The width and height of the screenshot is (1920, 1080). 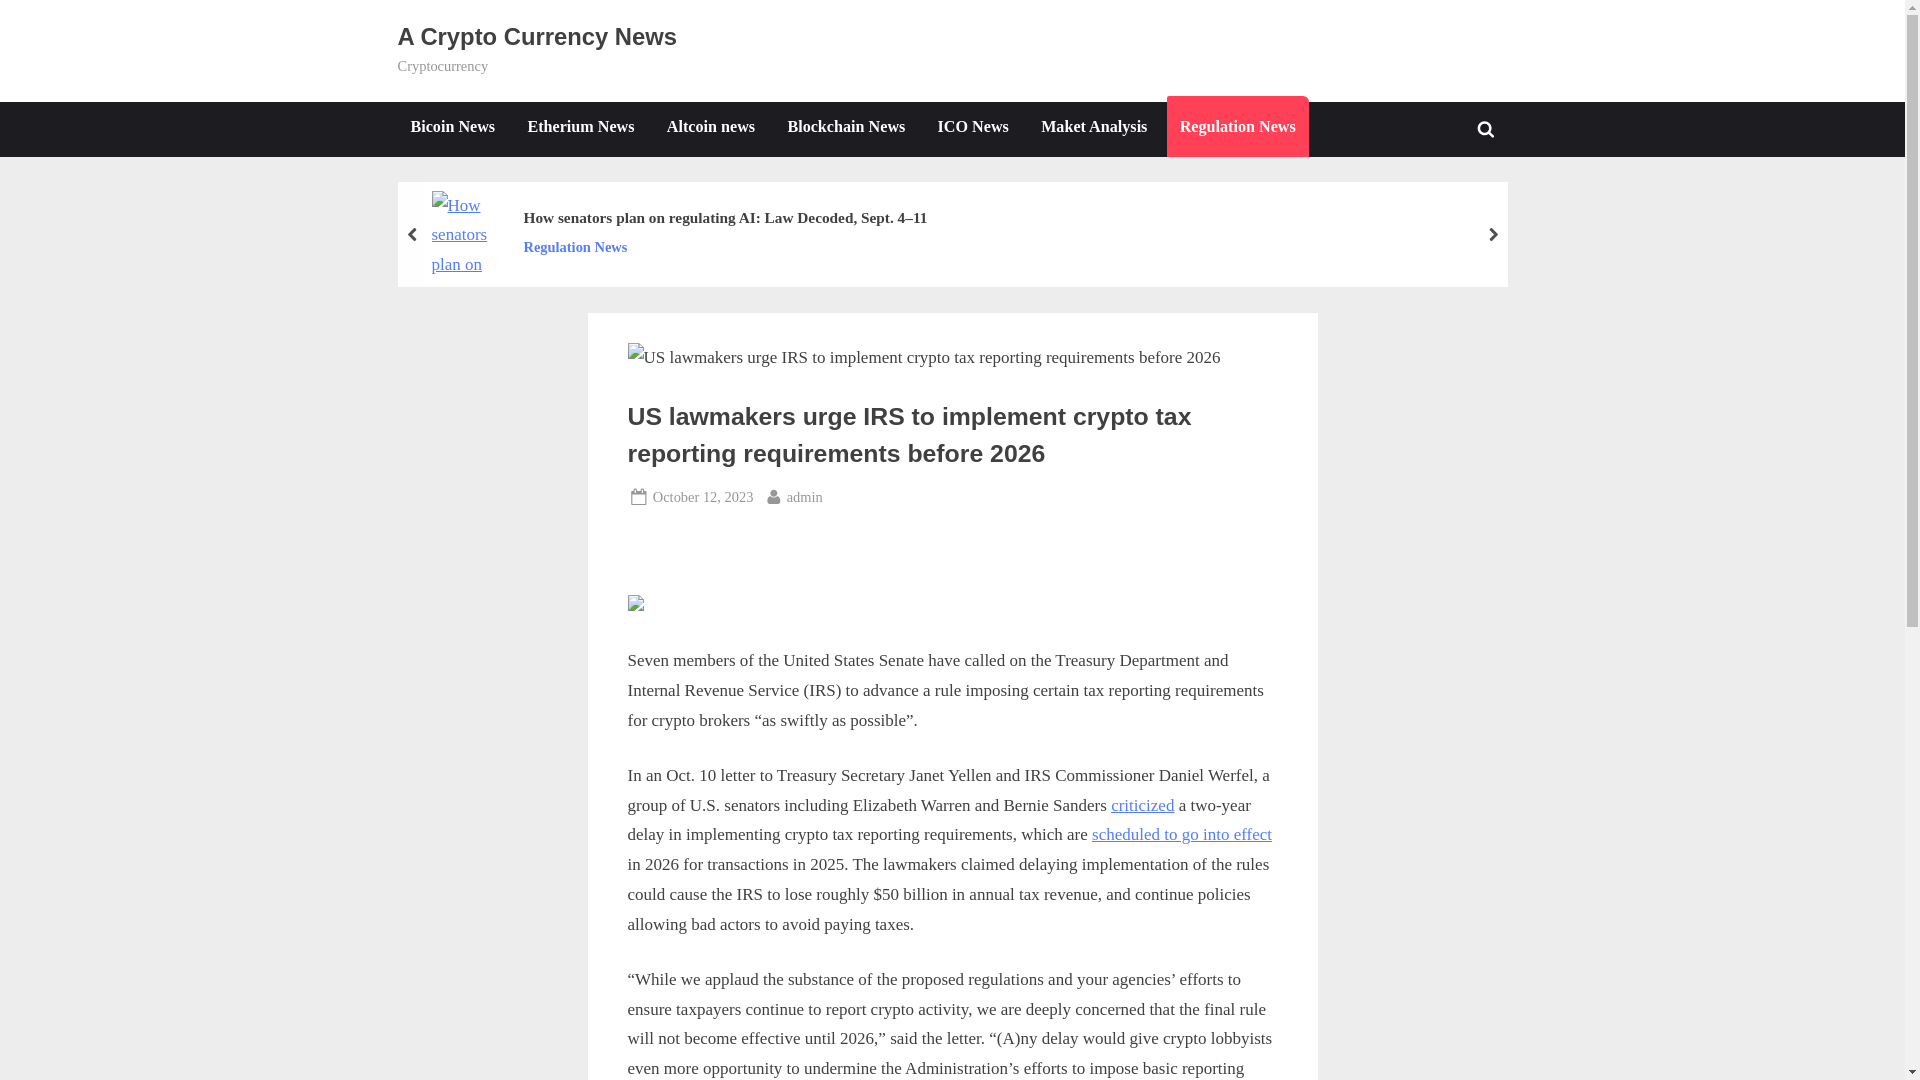 I want to click on Maket Analysis, so click(x=703, y=496).